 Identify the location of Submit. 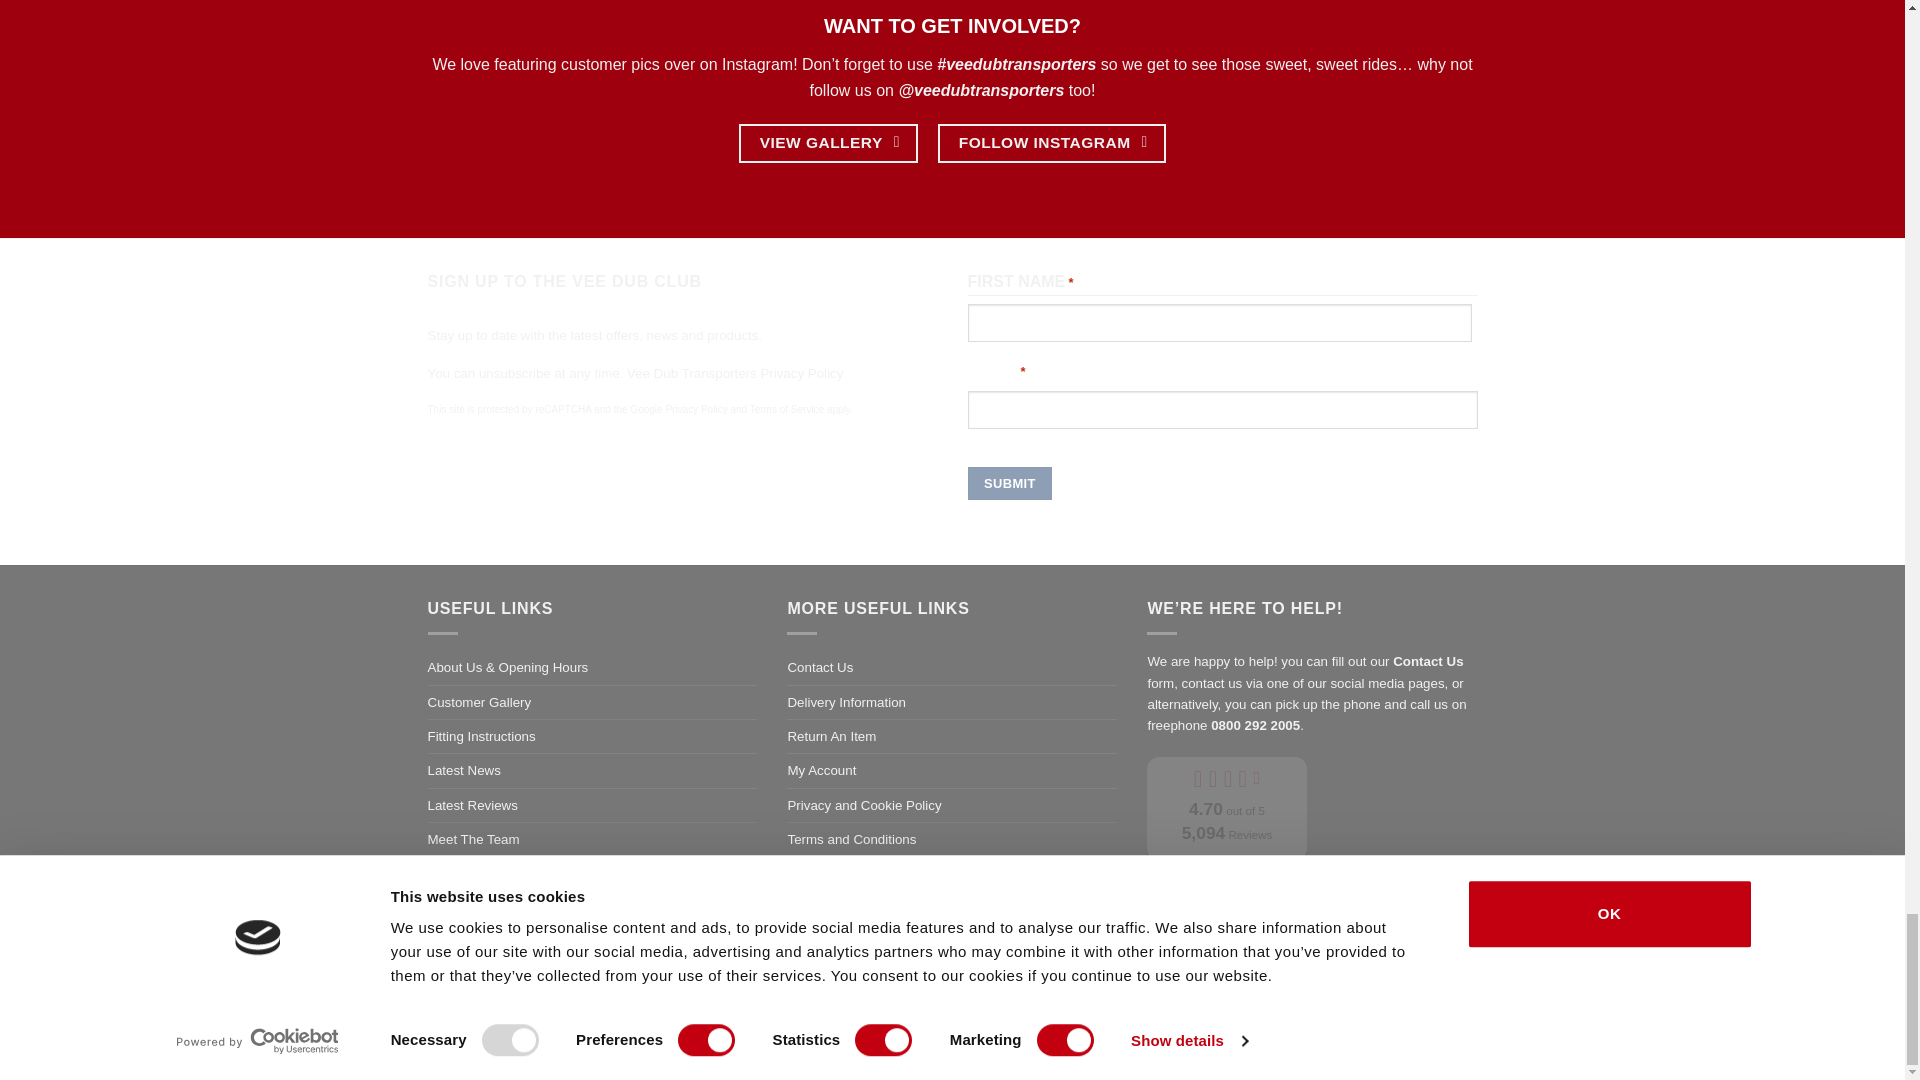
(1010, 483).